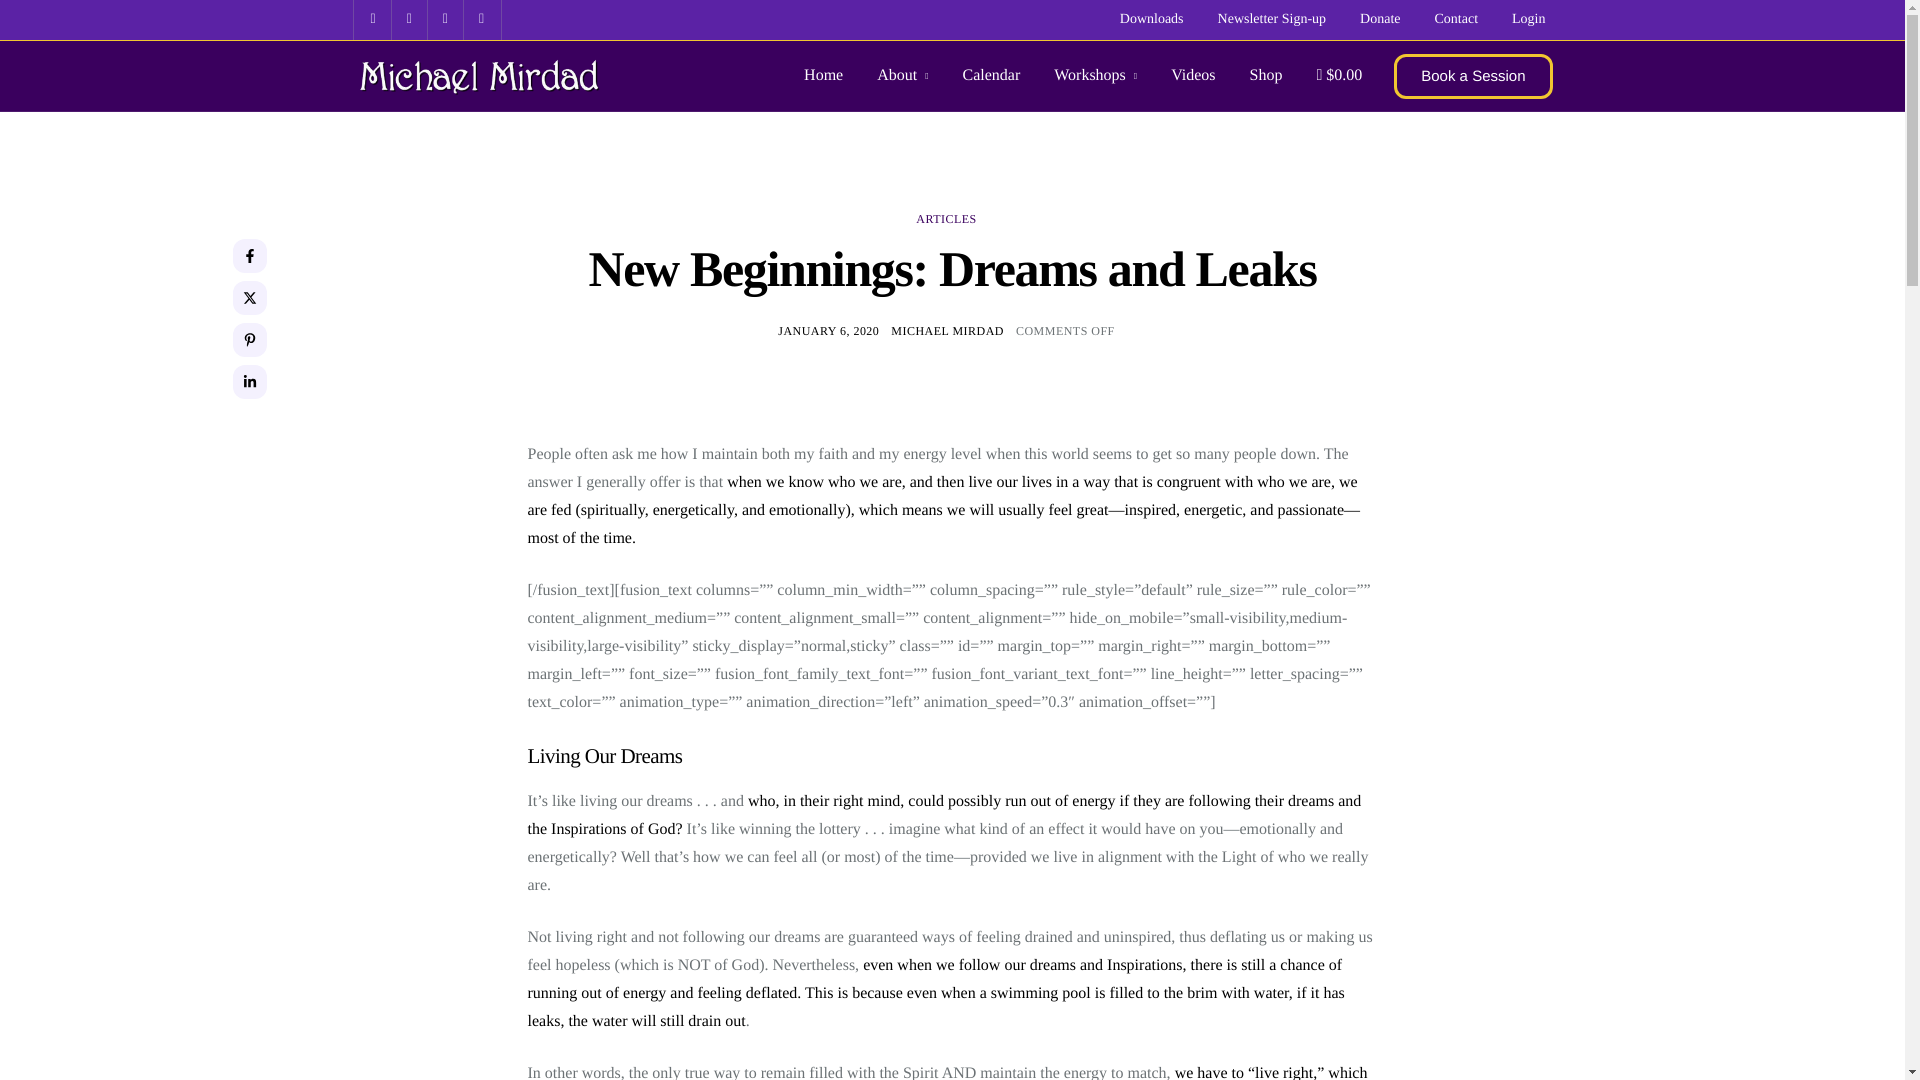  Describe the element at coordinates (1095, 76) in the screenshot. I see `Workshops` at that location.